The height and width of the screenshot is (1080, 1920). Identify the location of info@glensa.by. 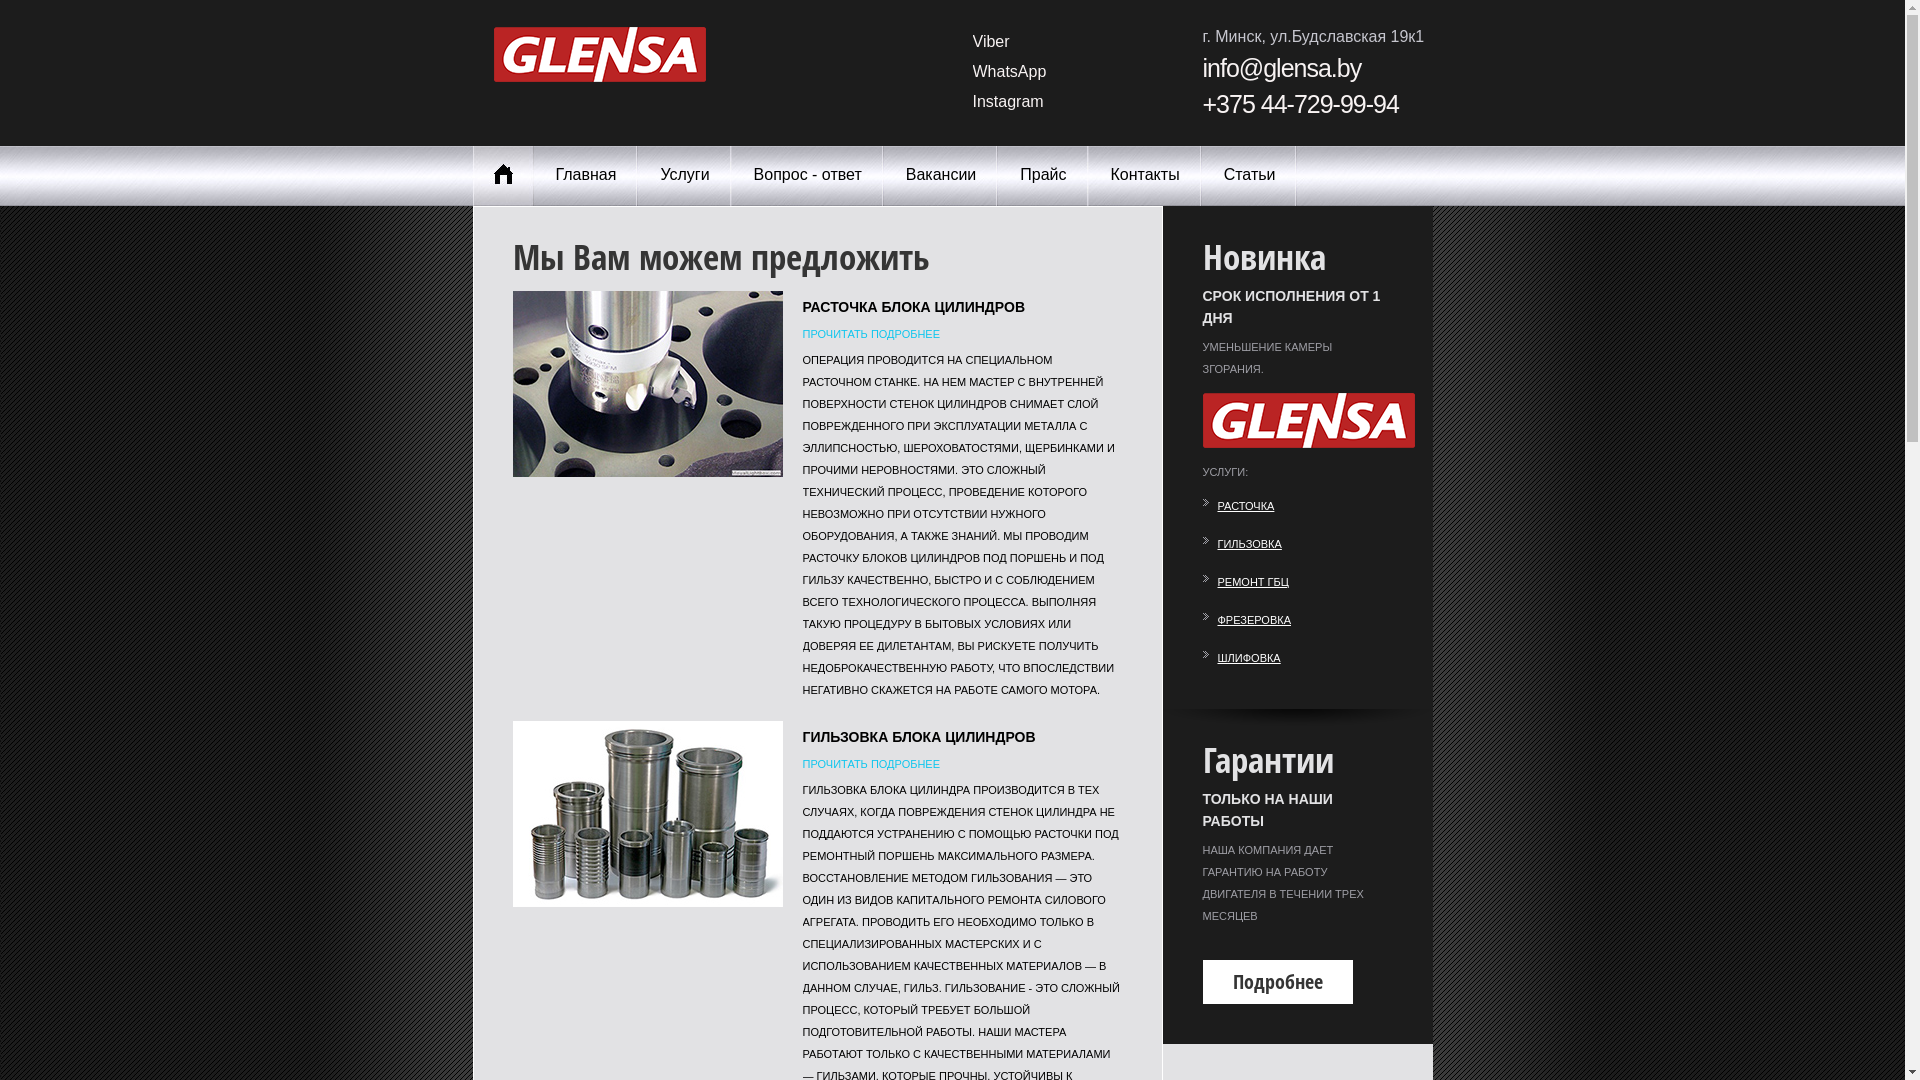
(1282, 68).